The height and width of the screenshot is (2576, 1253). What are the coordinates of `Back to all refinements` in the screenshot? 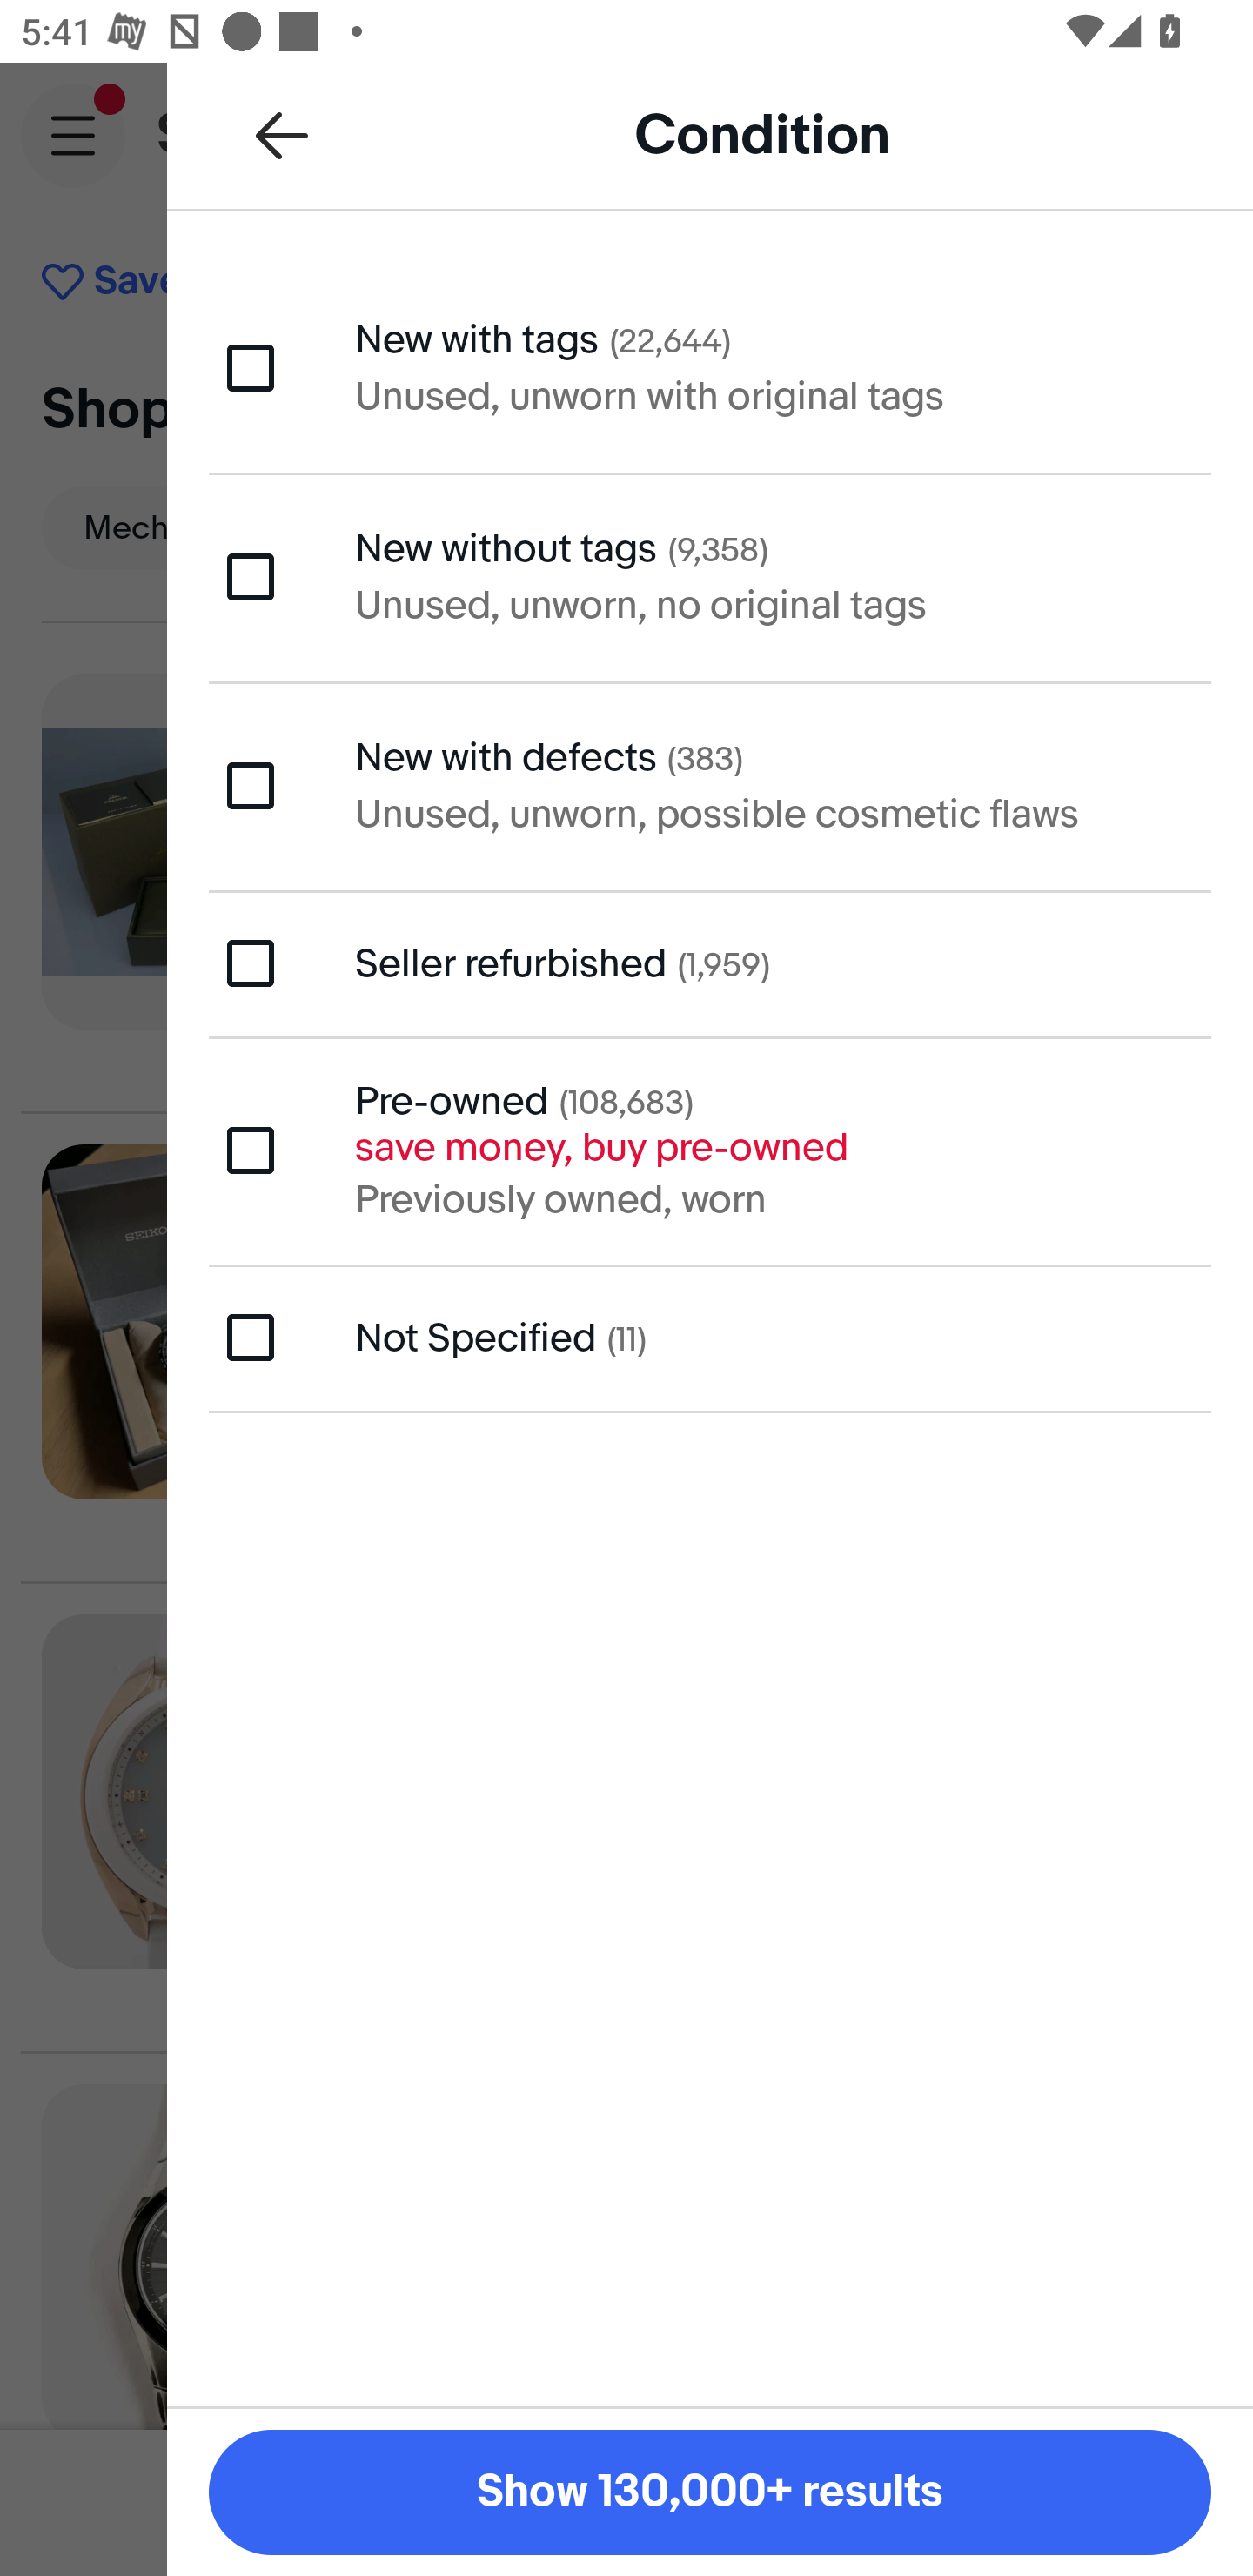 It's located at (282, 134).